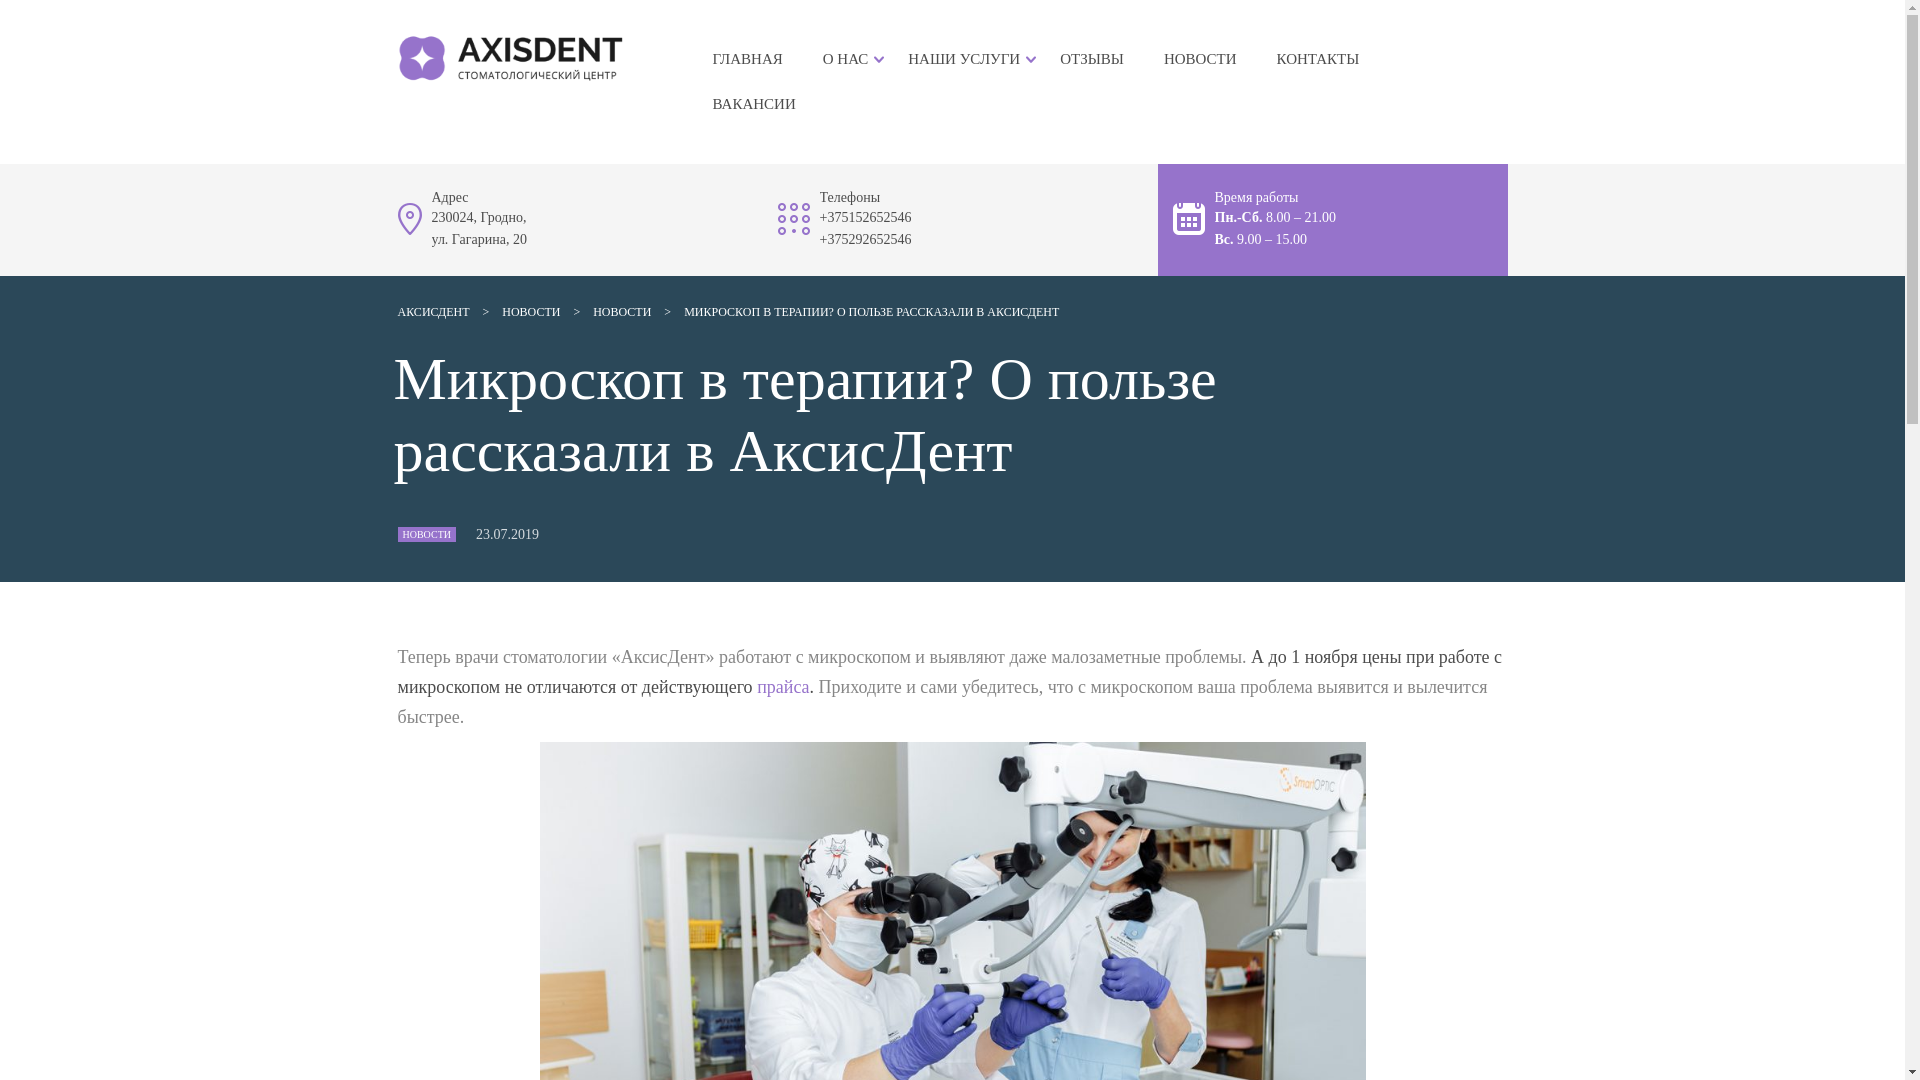 The width and height of the screenshot is (1920, 1080). I want to click on +375292652546, so click(866, 240).